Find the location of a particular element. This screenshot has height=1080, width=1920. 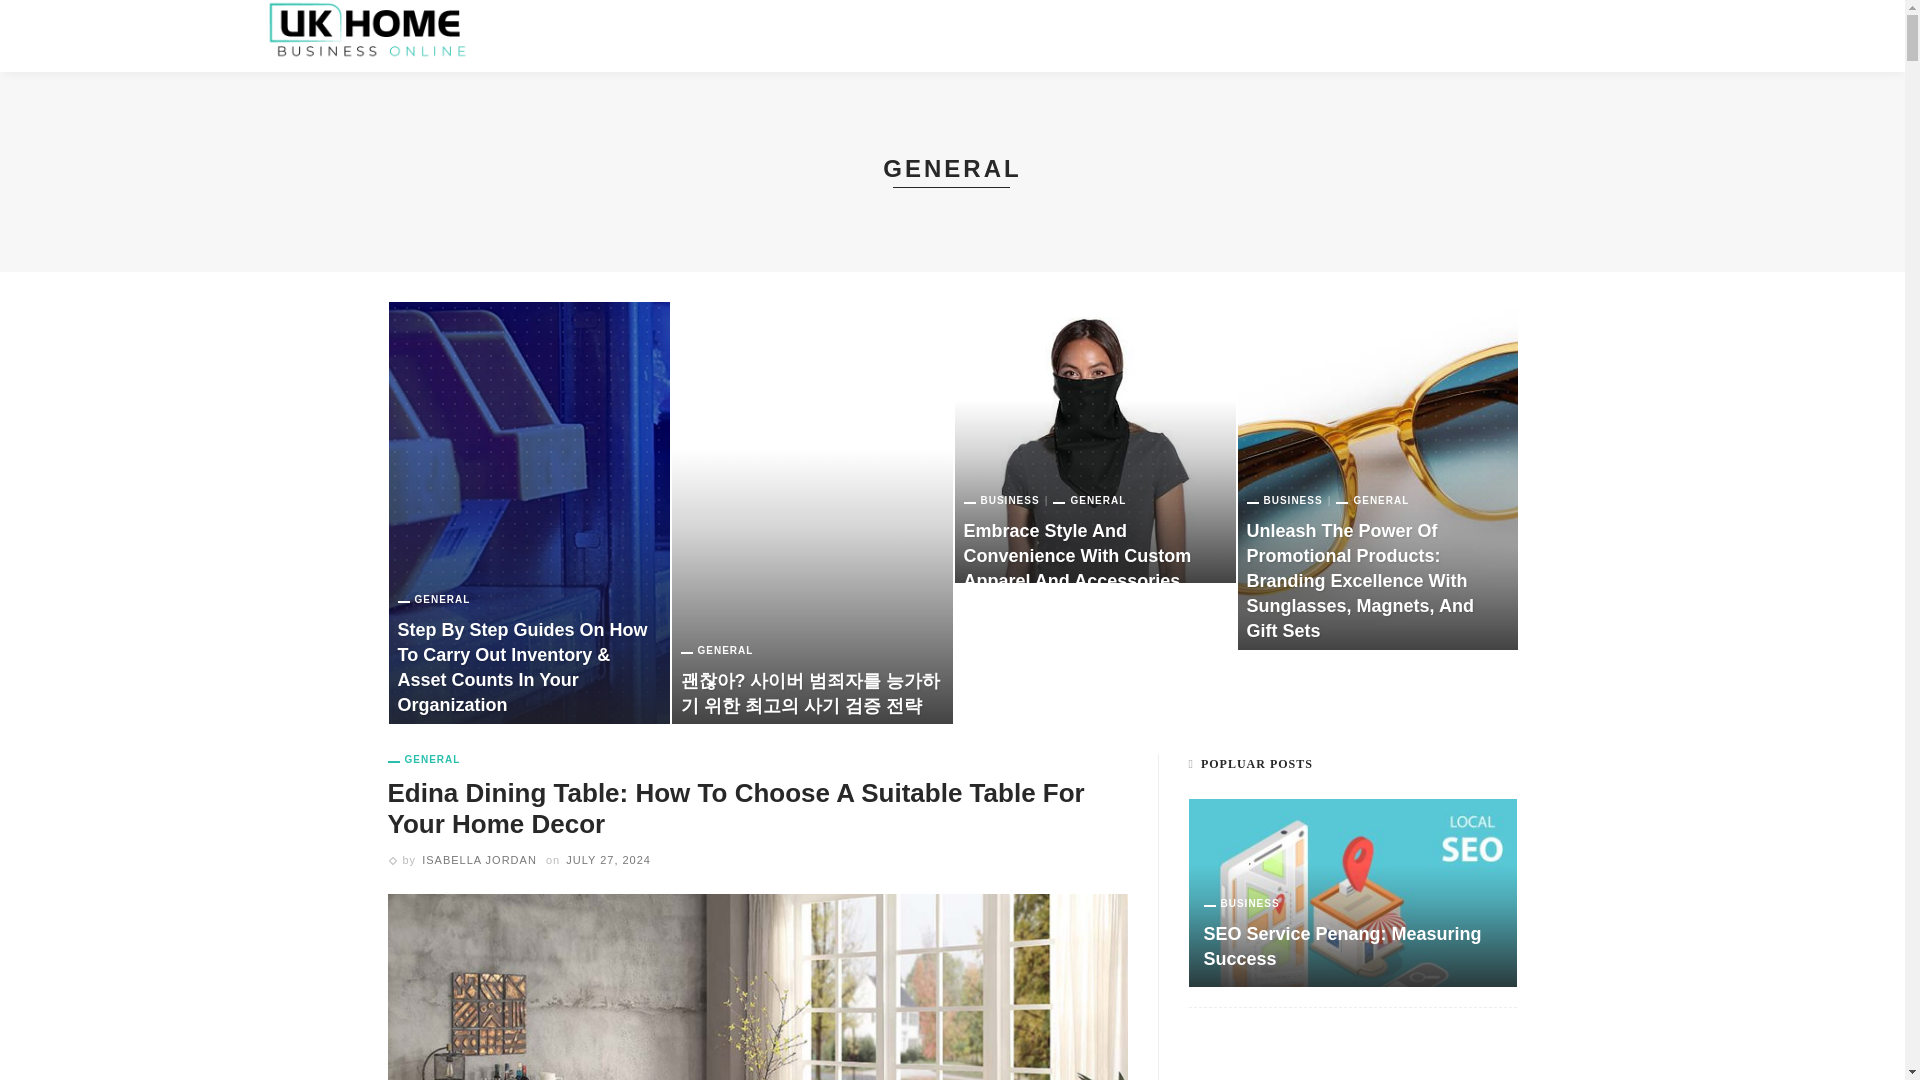

WRITE FOR US is located at coordinates (839, 36).